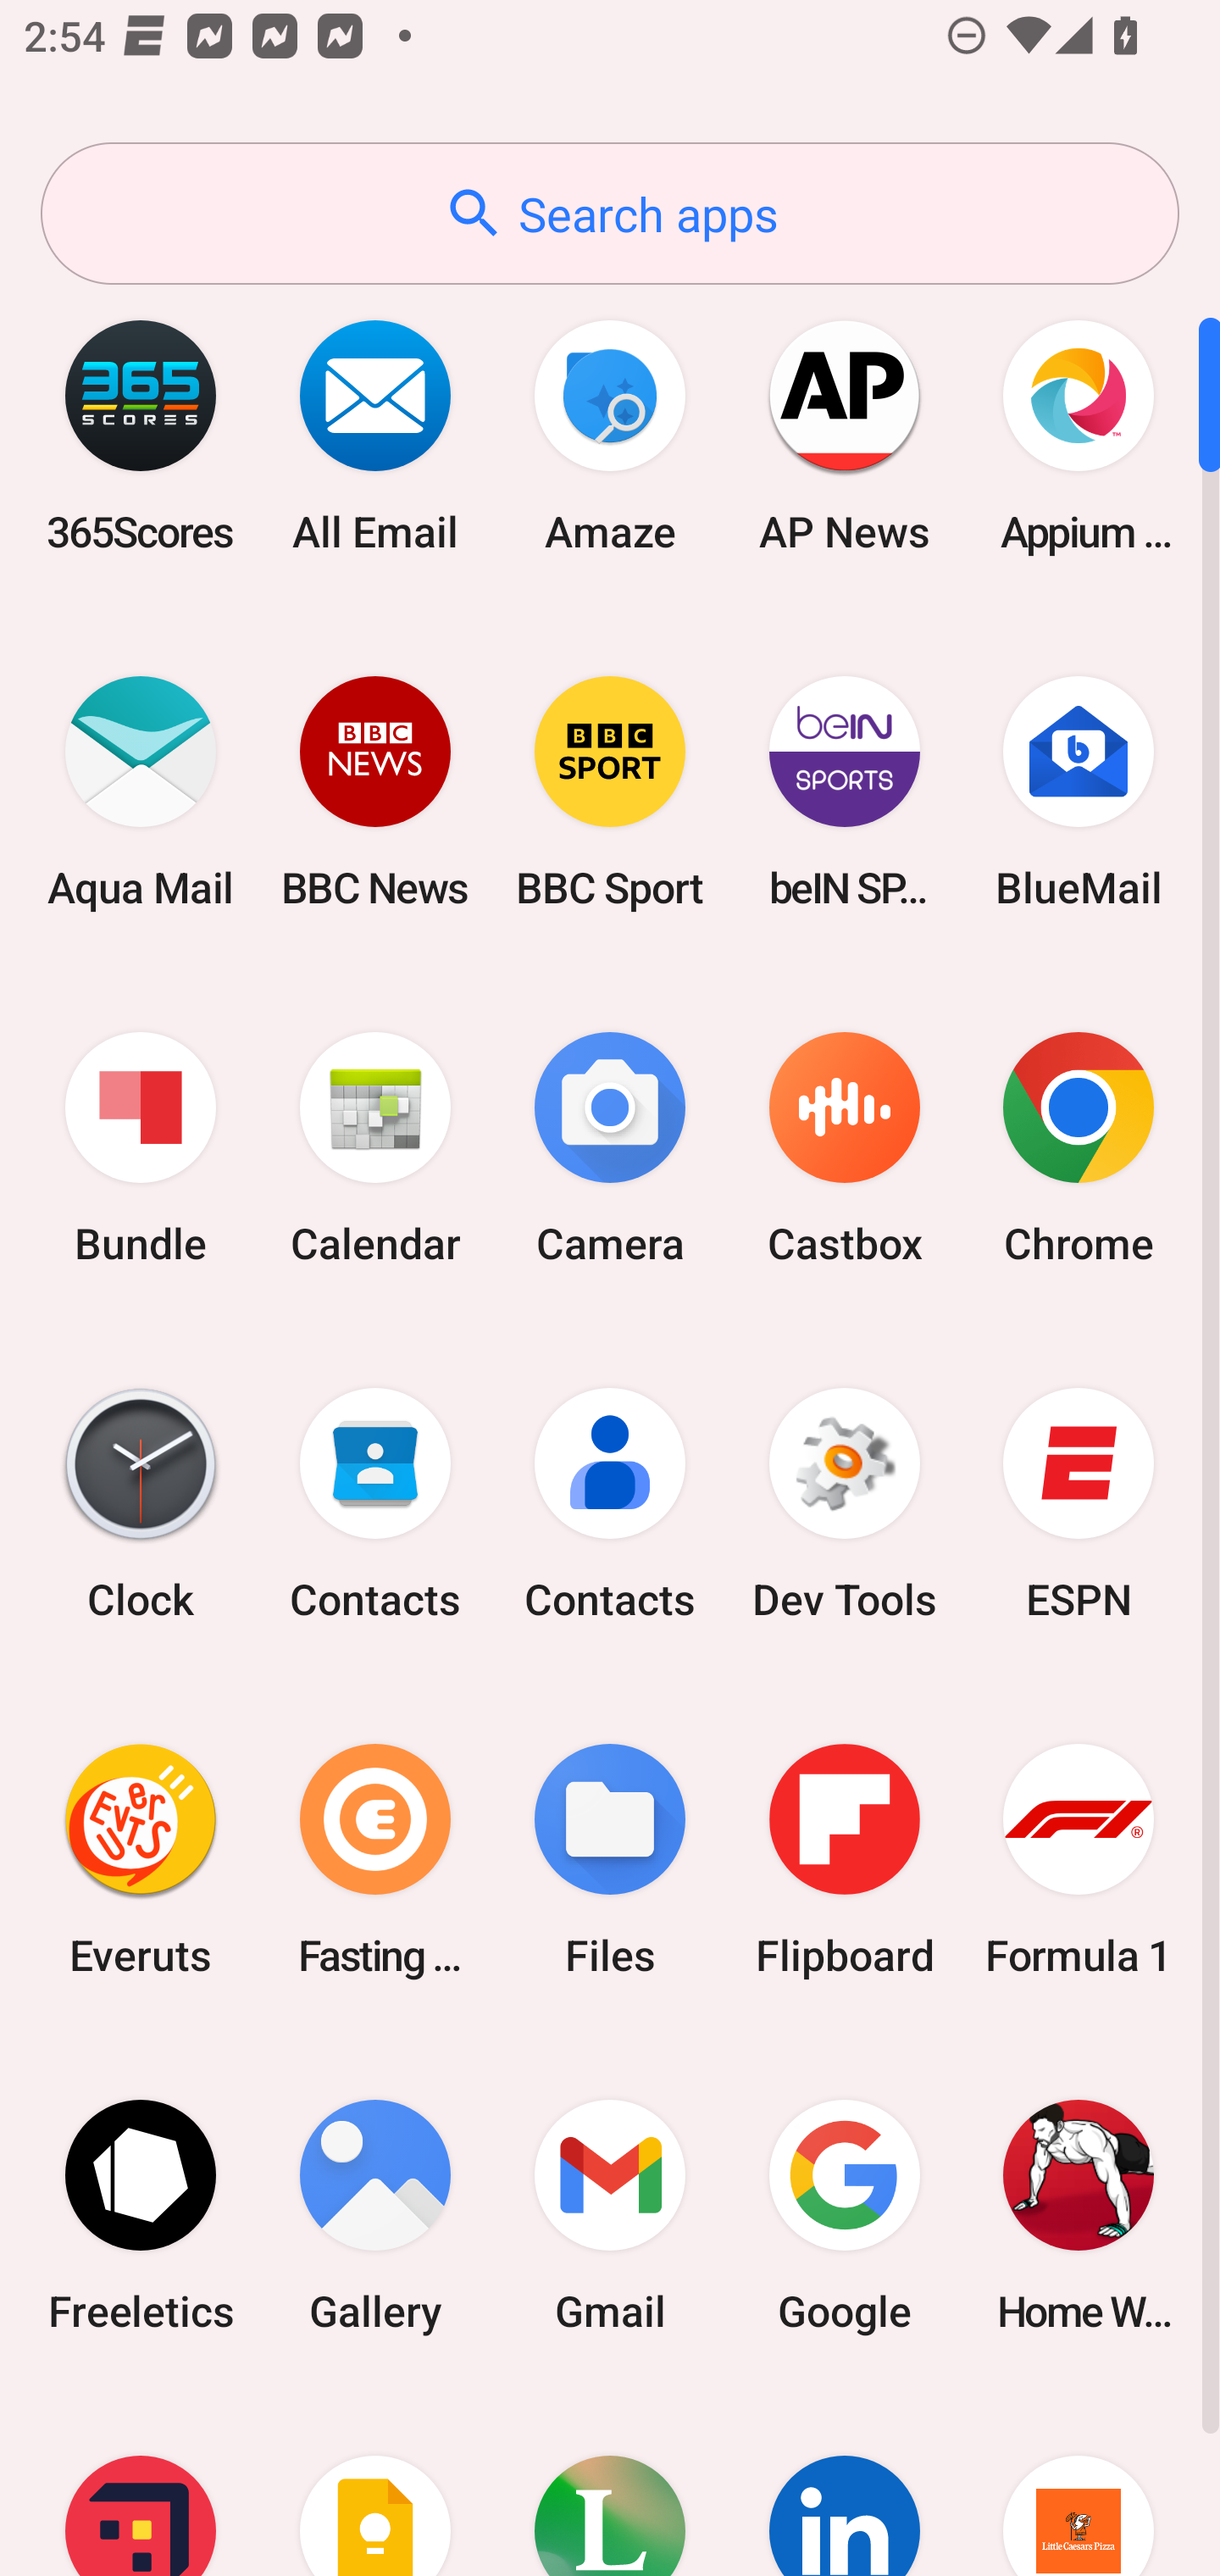 The image size is (1220, 2576). I want to click on BBC News, so click(375, 791).